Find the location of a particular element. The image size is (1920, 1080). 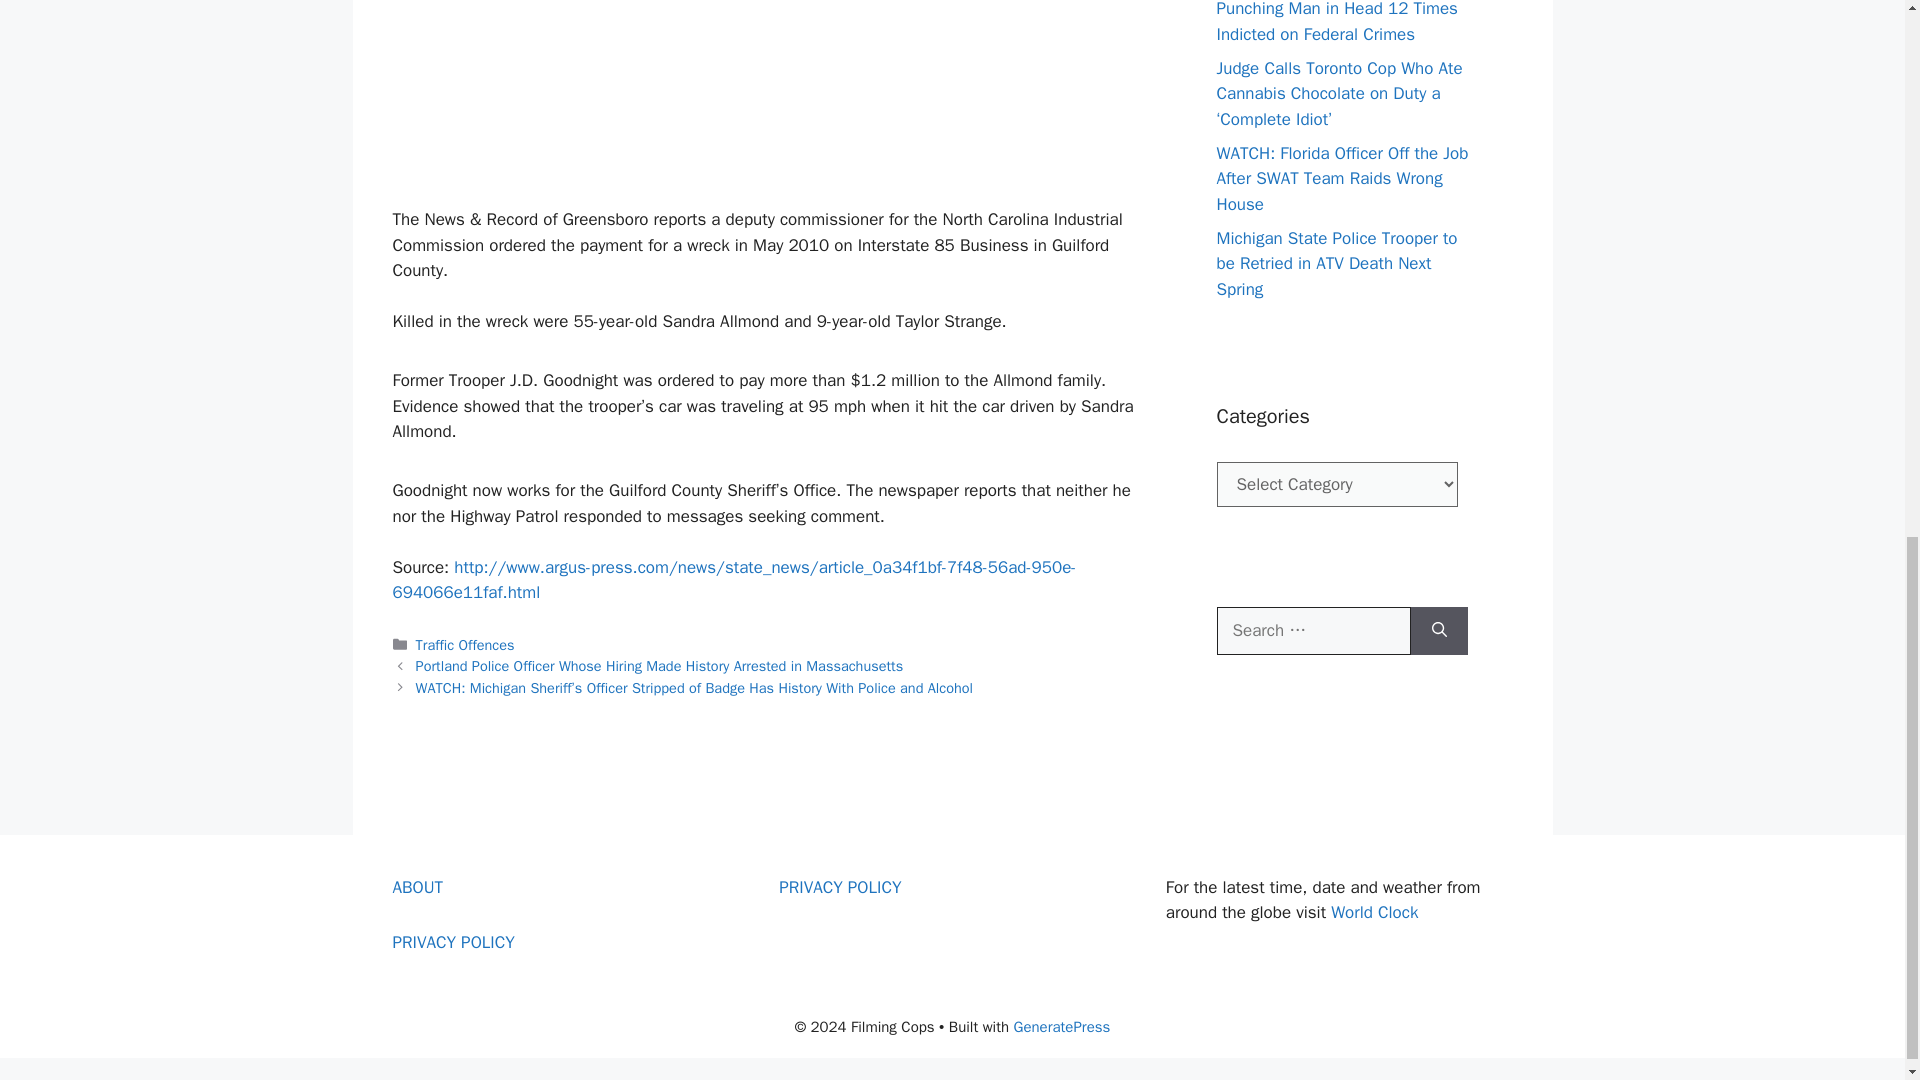

PRIVACY POLICY is located at coordinates (840, 886).